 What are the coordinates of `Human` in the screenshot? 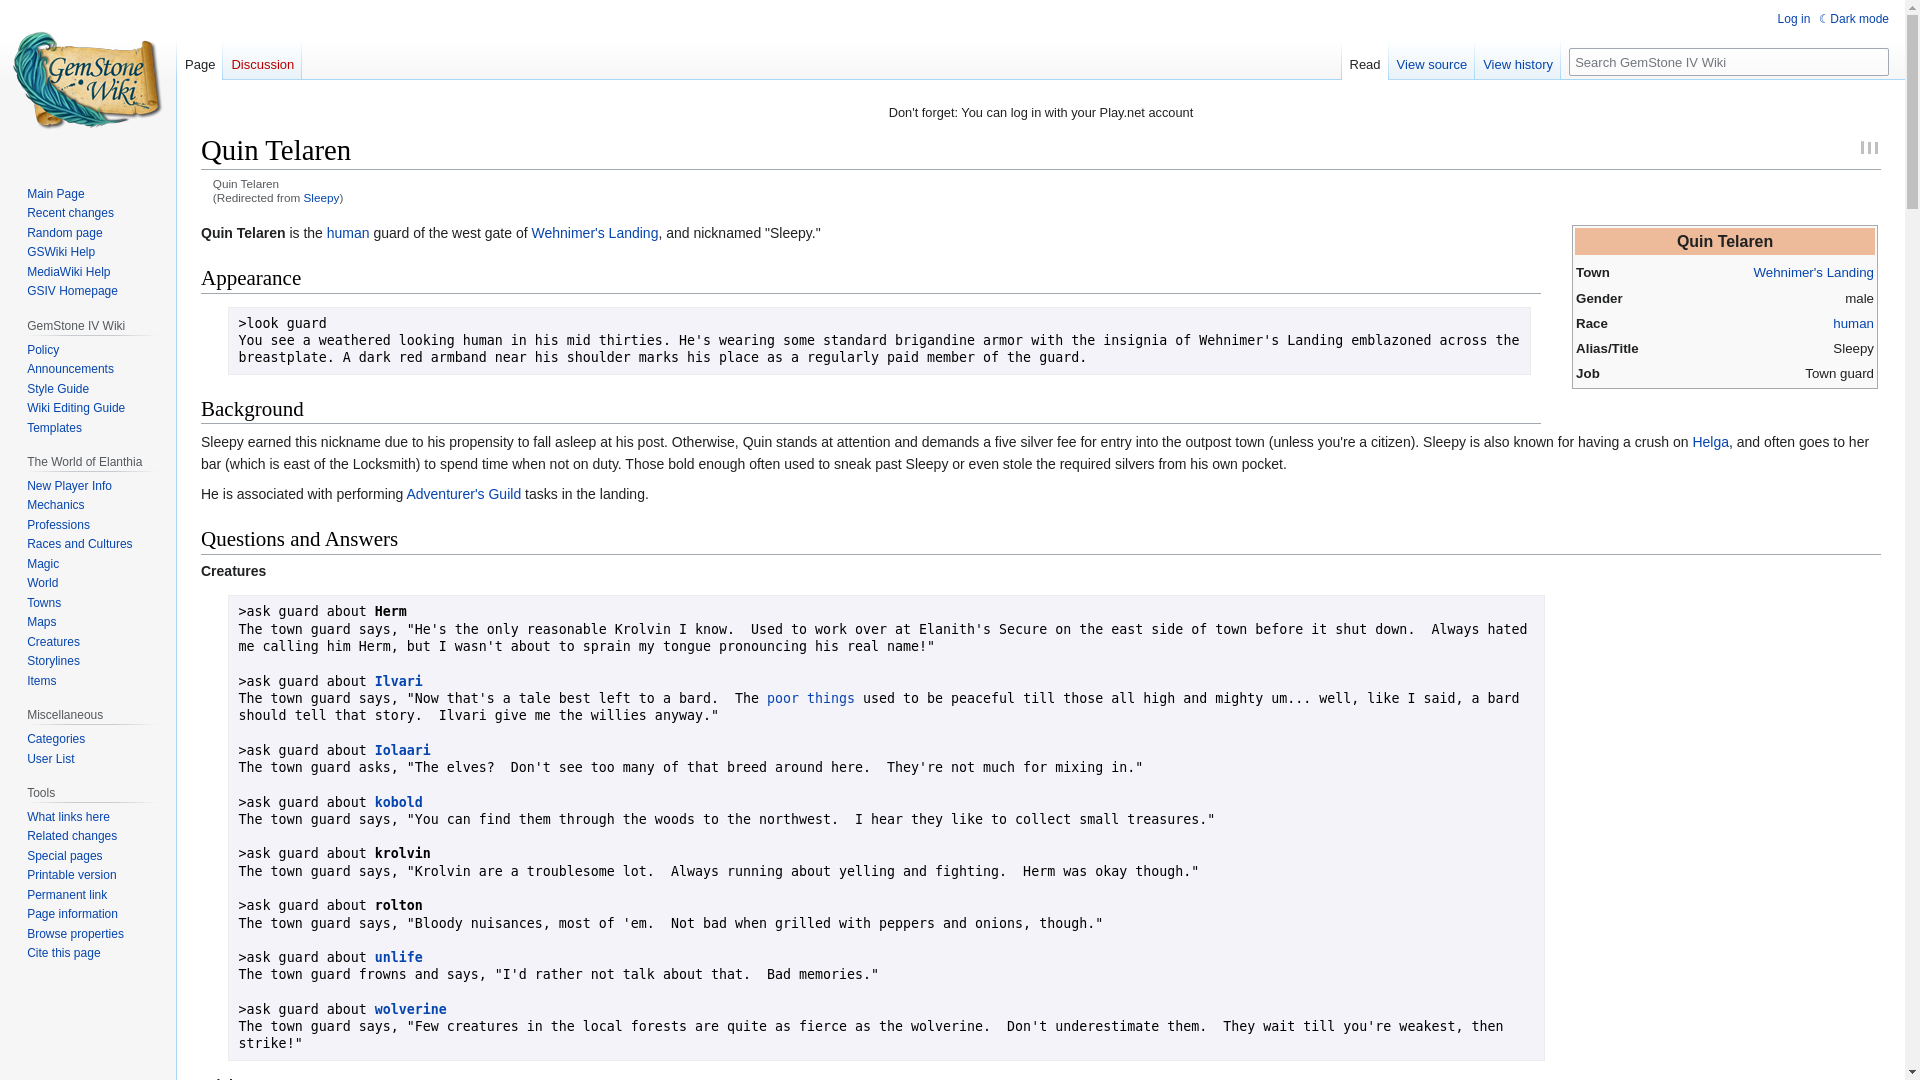 It's located at (1853, 323).